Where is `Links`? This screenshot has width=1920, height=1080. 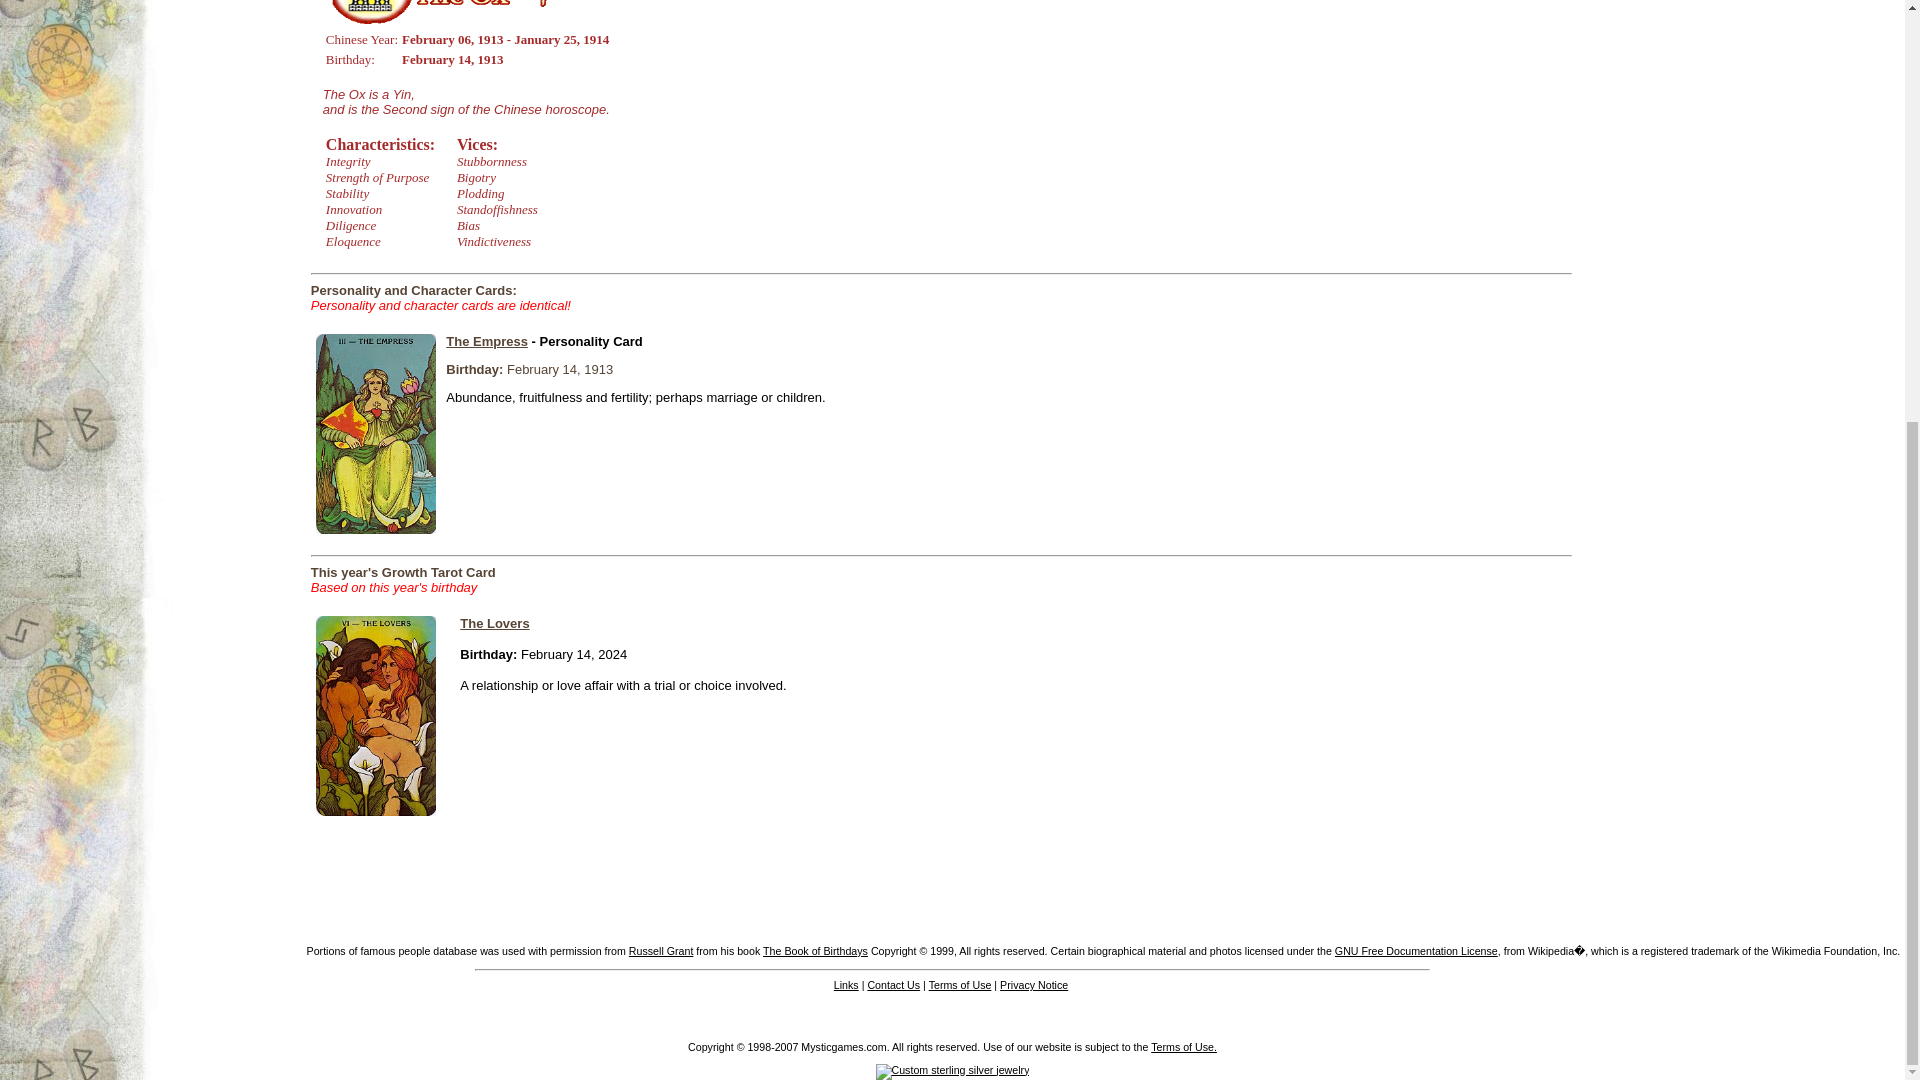
Links is located at coordinates (846, 984).